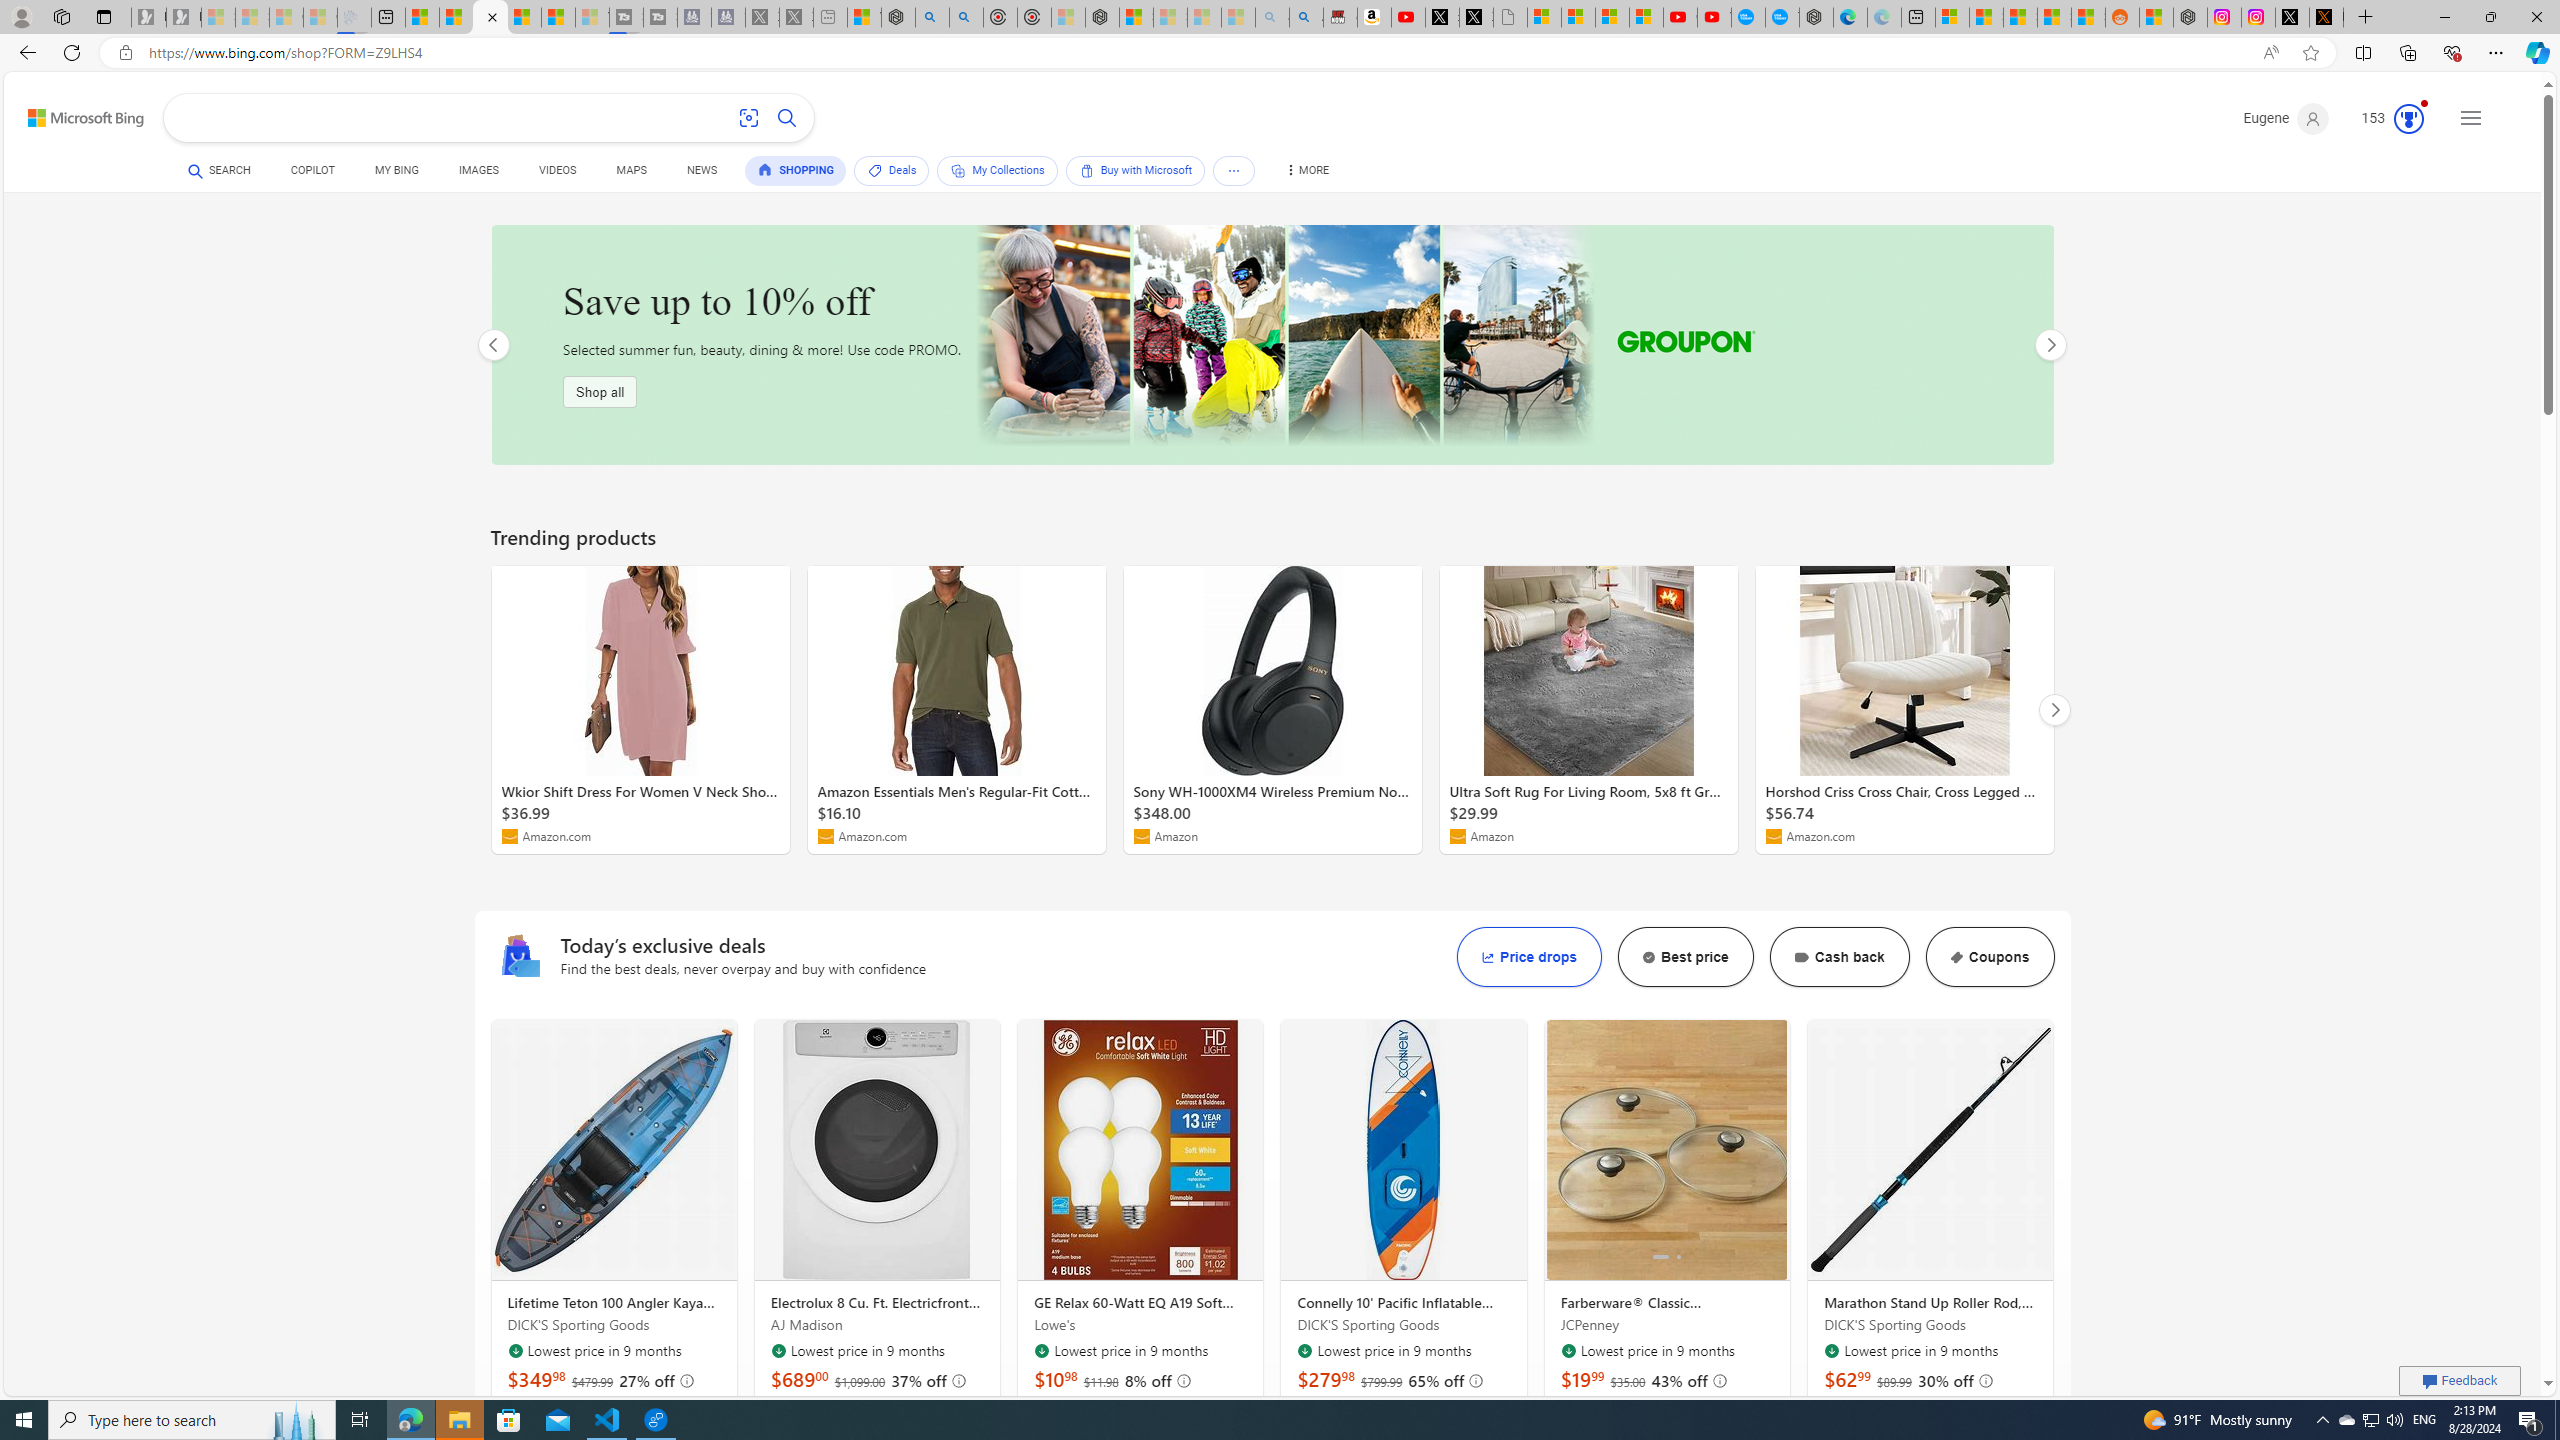  What do you see at coordinates (2470, 118) in the screenshot?
I see `Settings and quick links` at bounding box center [2470, 118].